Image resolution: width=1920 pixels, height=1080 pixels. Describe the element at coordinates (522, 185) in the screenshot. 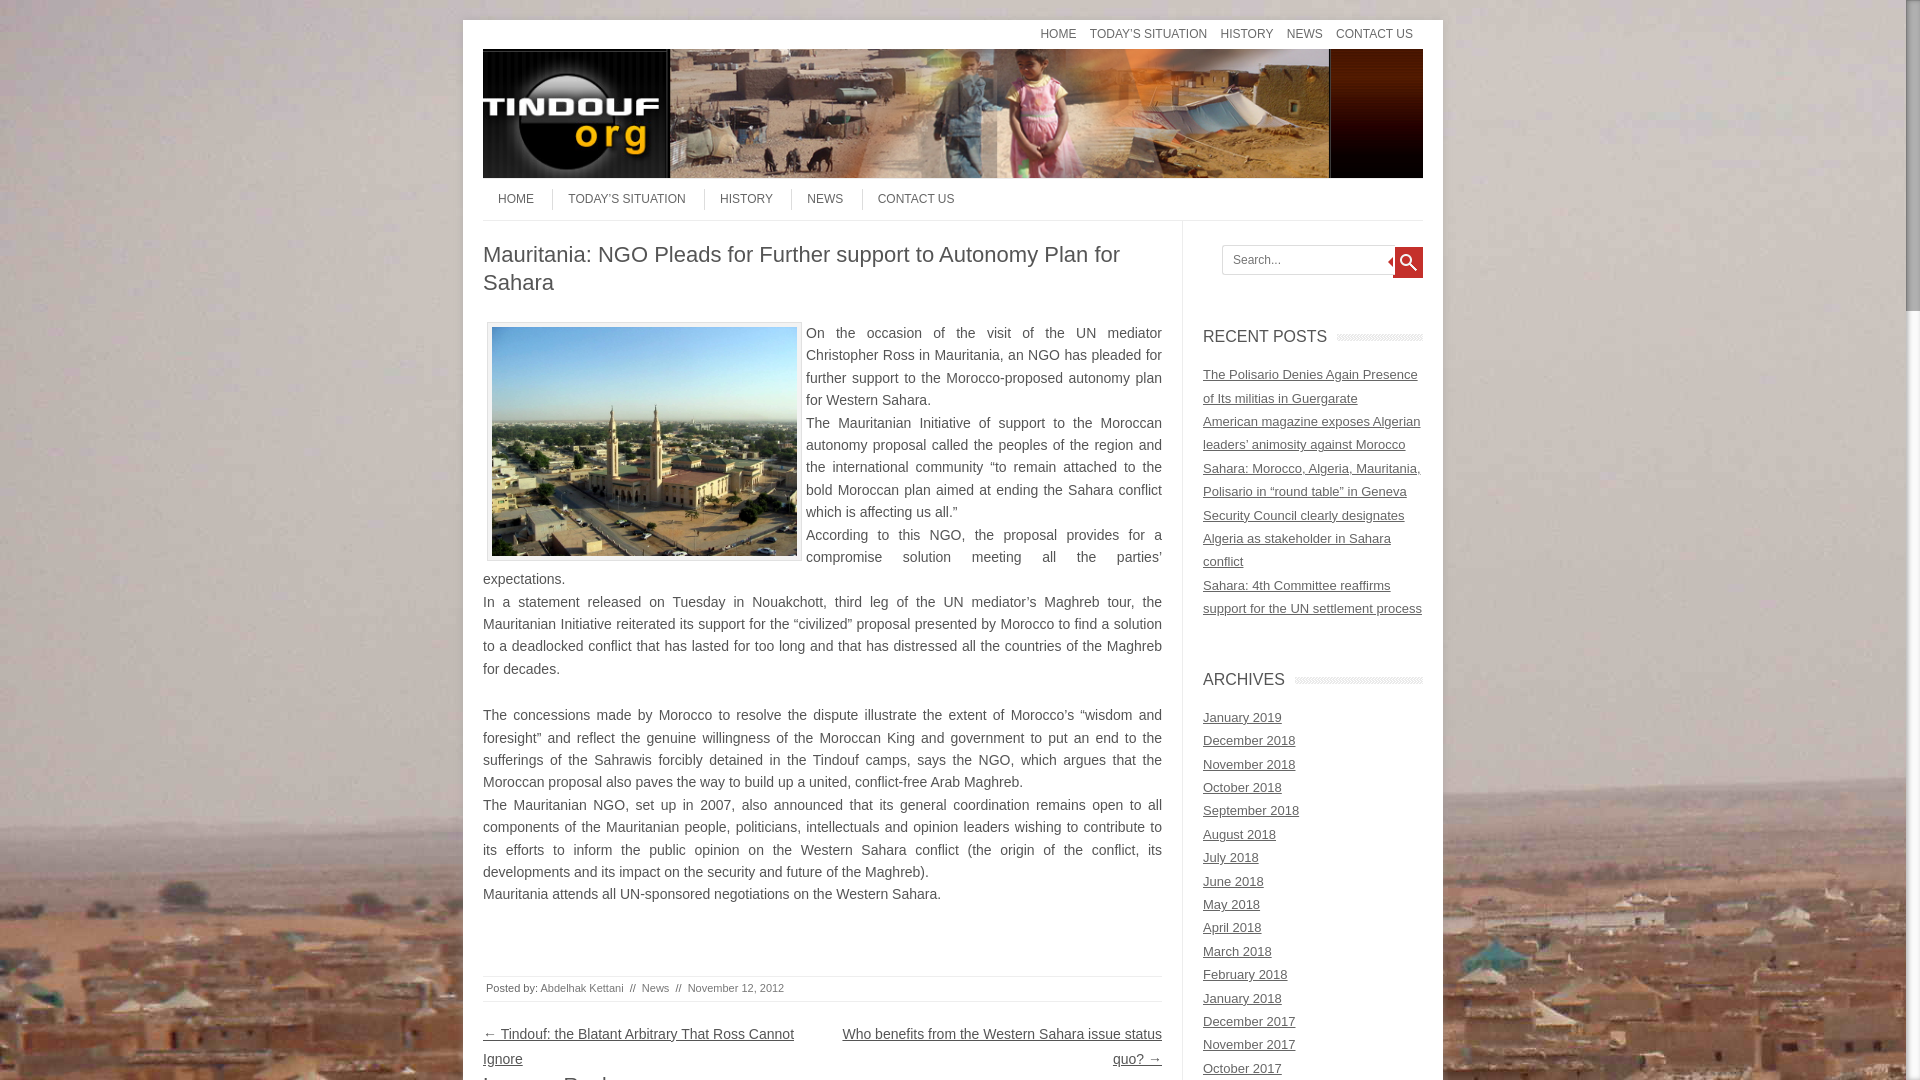

I see `Skip to content` at that location.